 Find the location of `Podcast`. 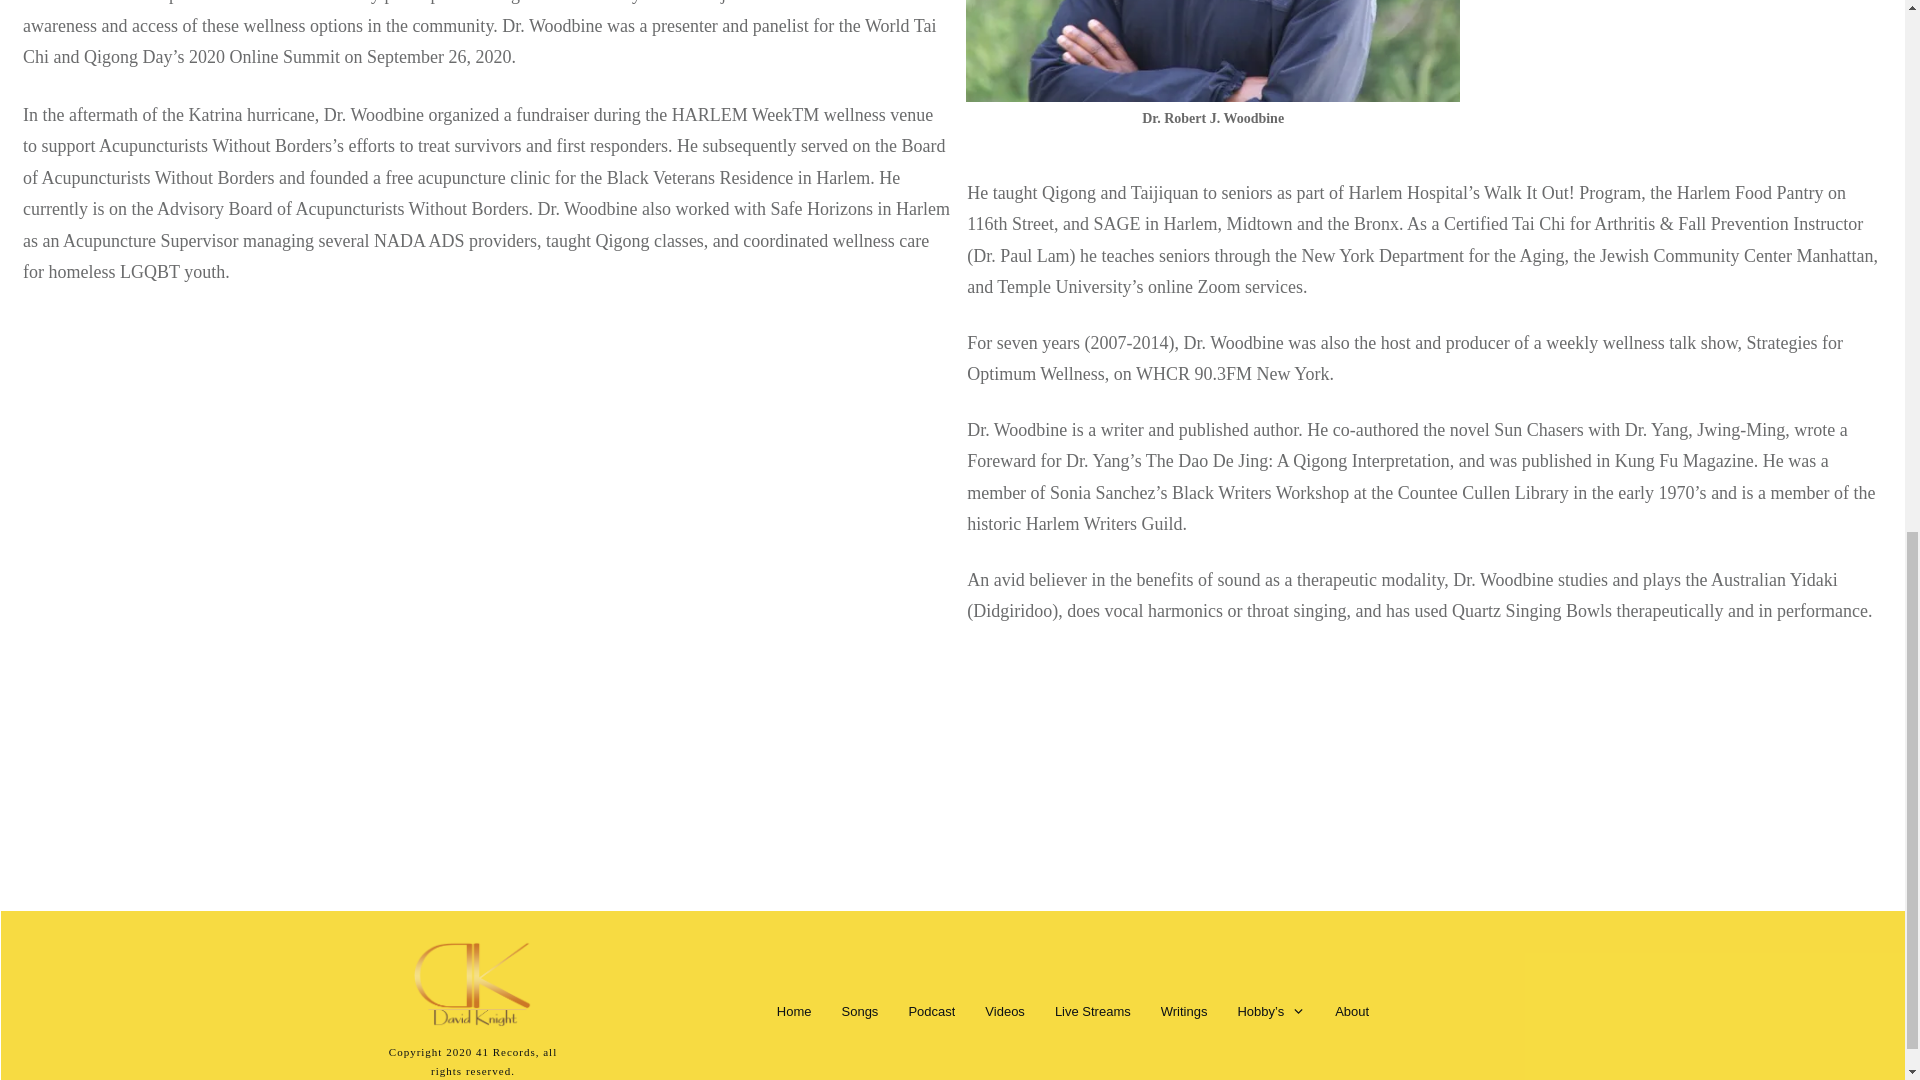

Podcast is located at coordinates (931, 1012).